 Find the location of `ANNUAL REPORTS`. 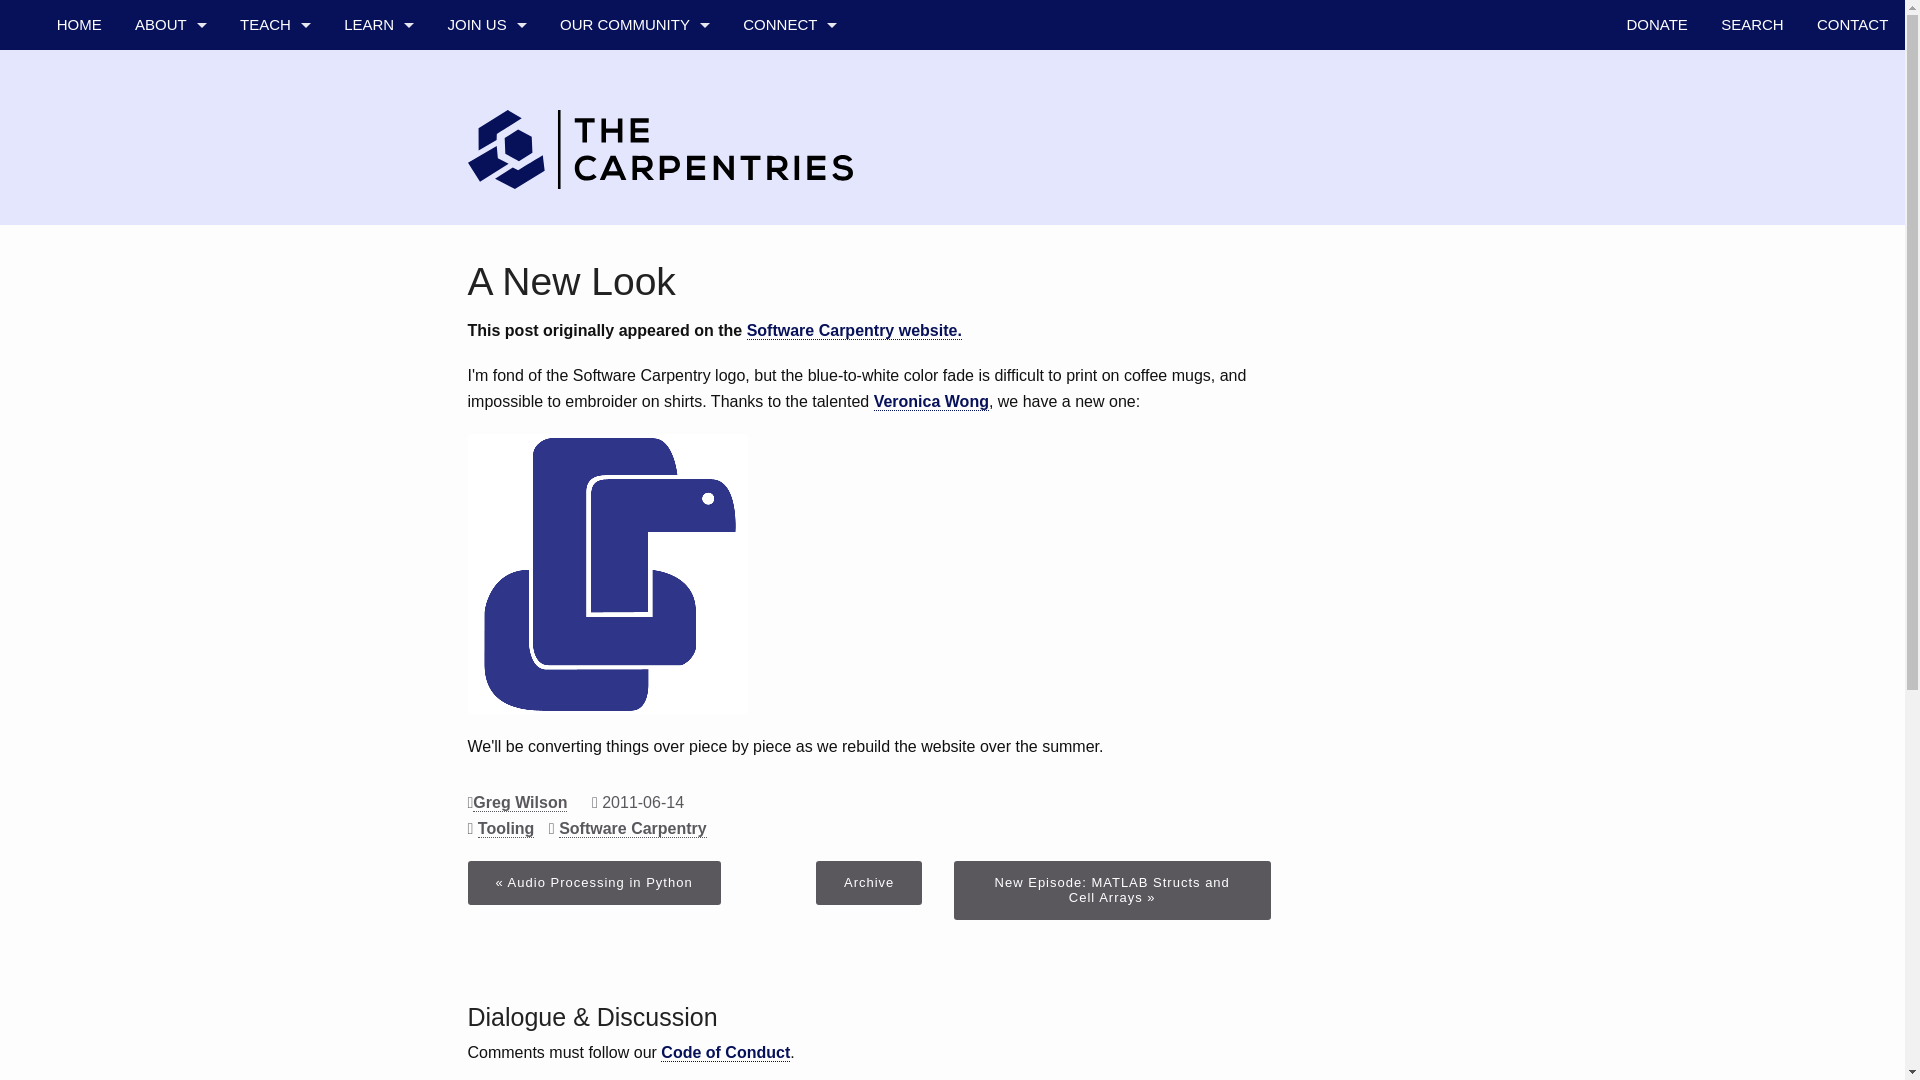

ANNUAL REPORTS is located at coordinates (170, 374).